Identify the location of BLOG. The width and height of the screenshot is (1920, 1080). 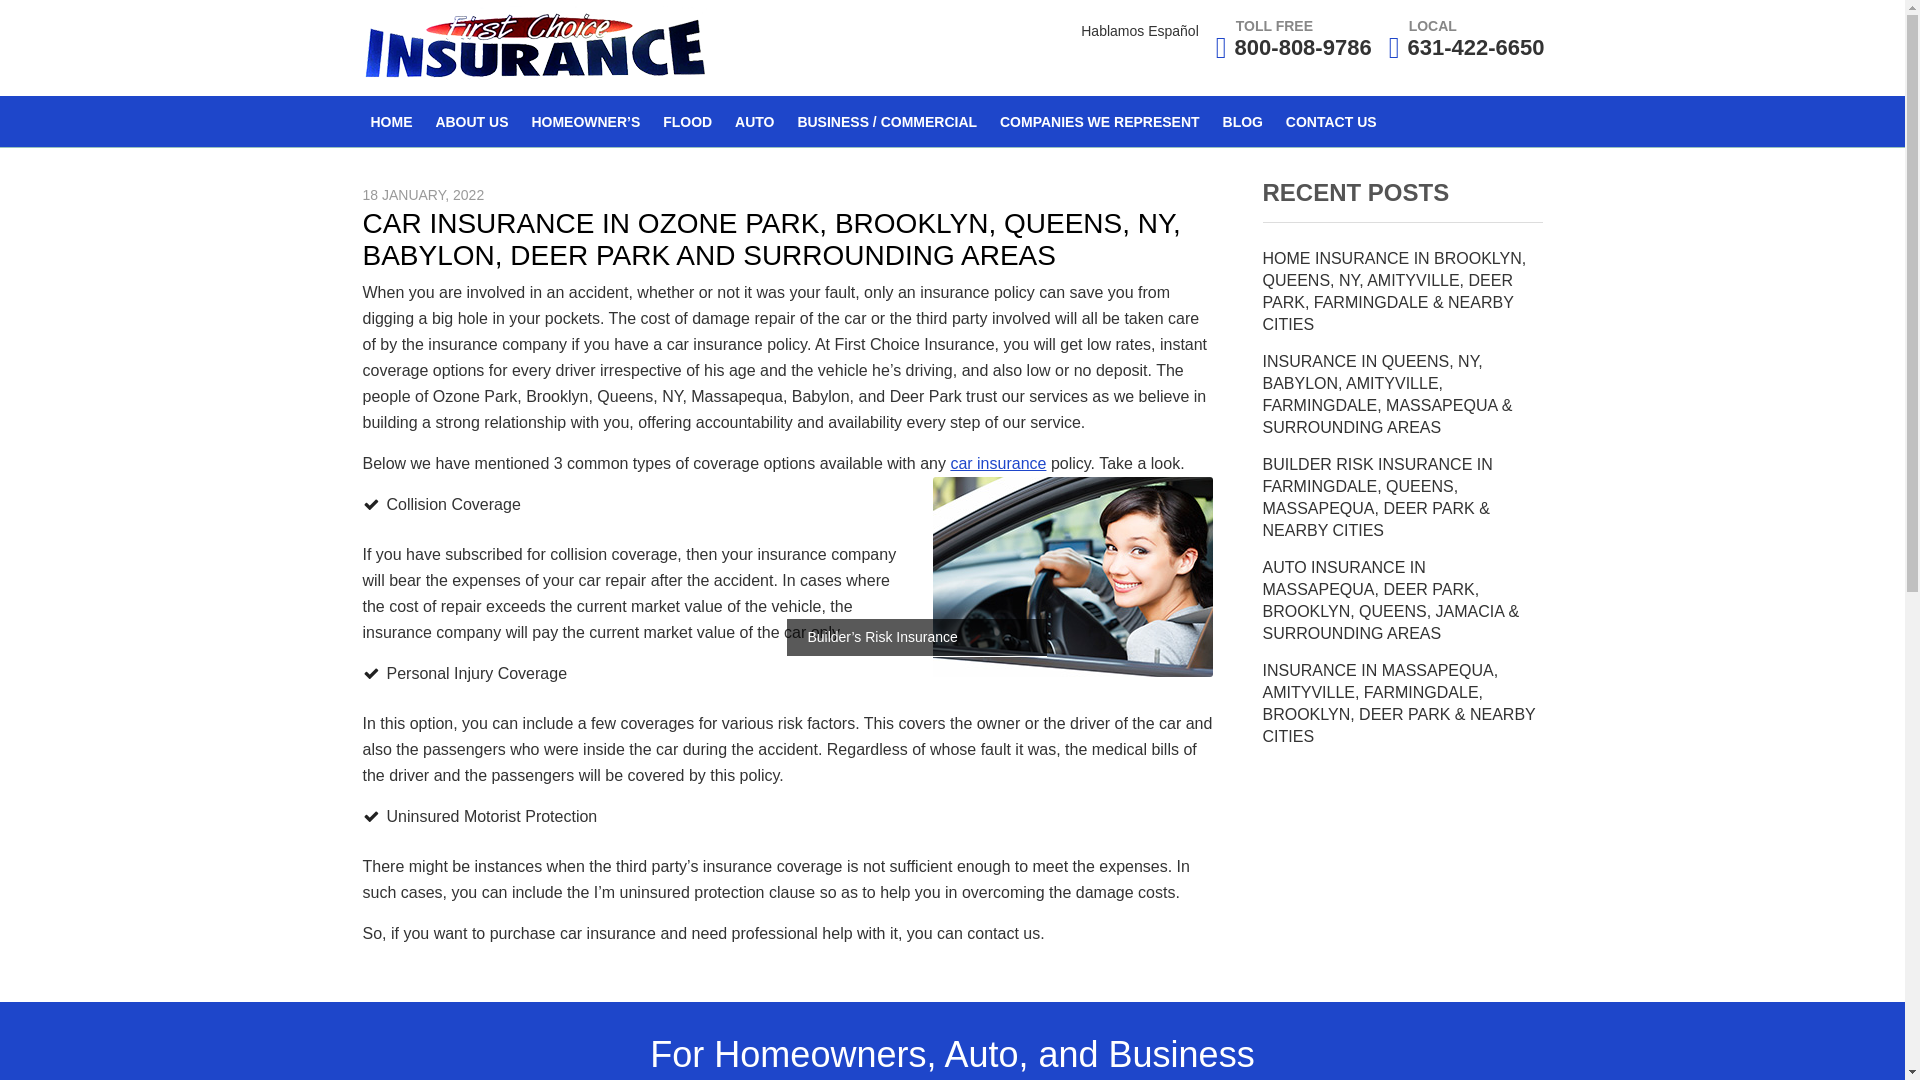
(1242, 121).